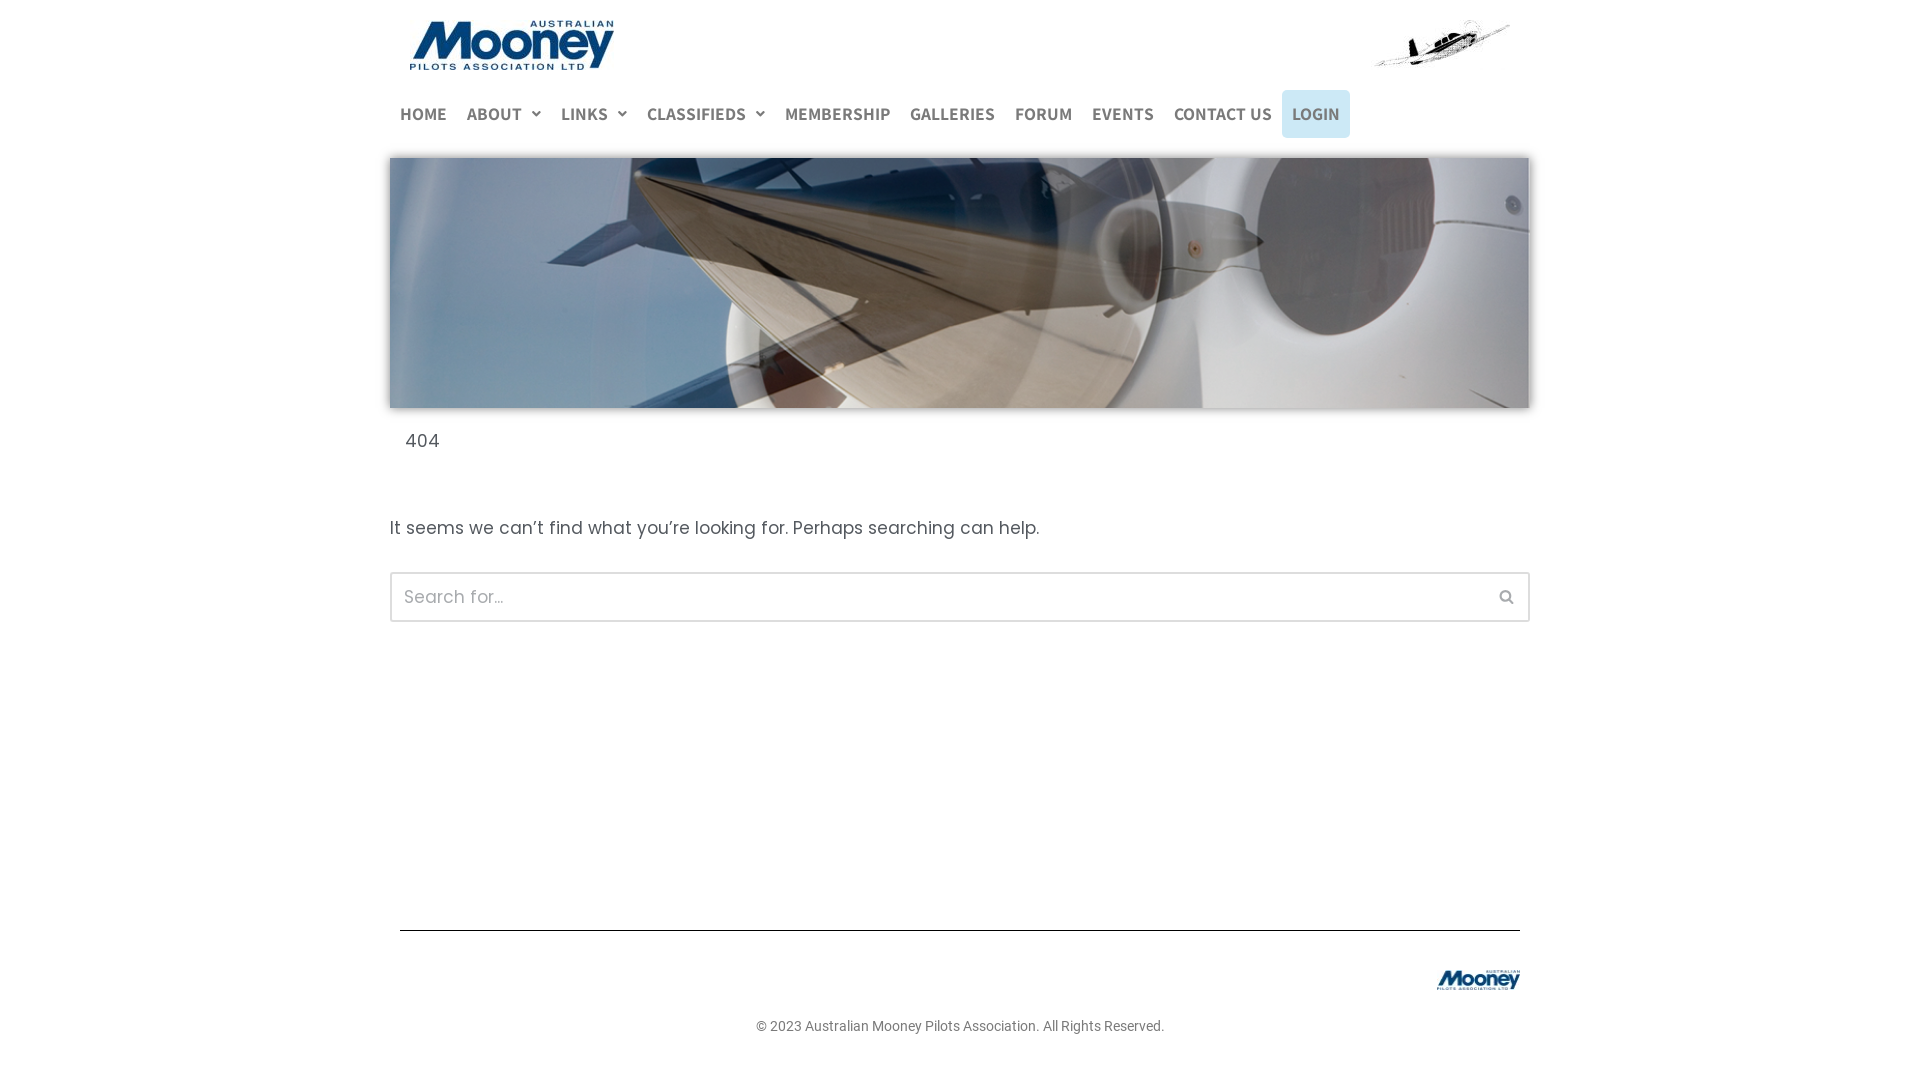 The width and height of the screenshot is (1920, 1080). What do you see at coordinates (504, 114) in the screenshot?
I see `ABOUT` at bounding box center [504, 114].